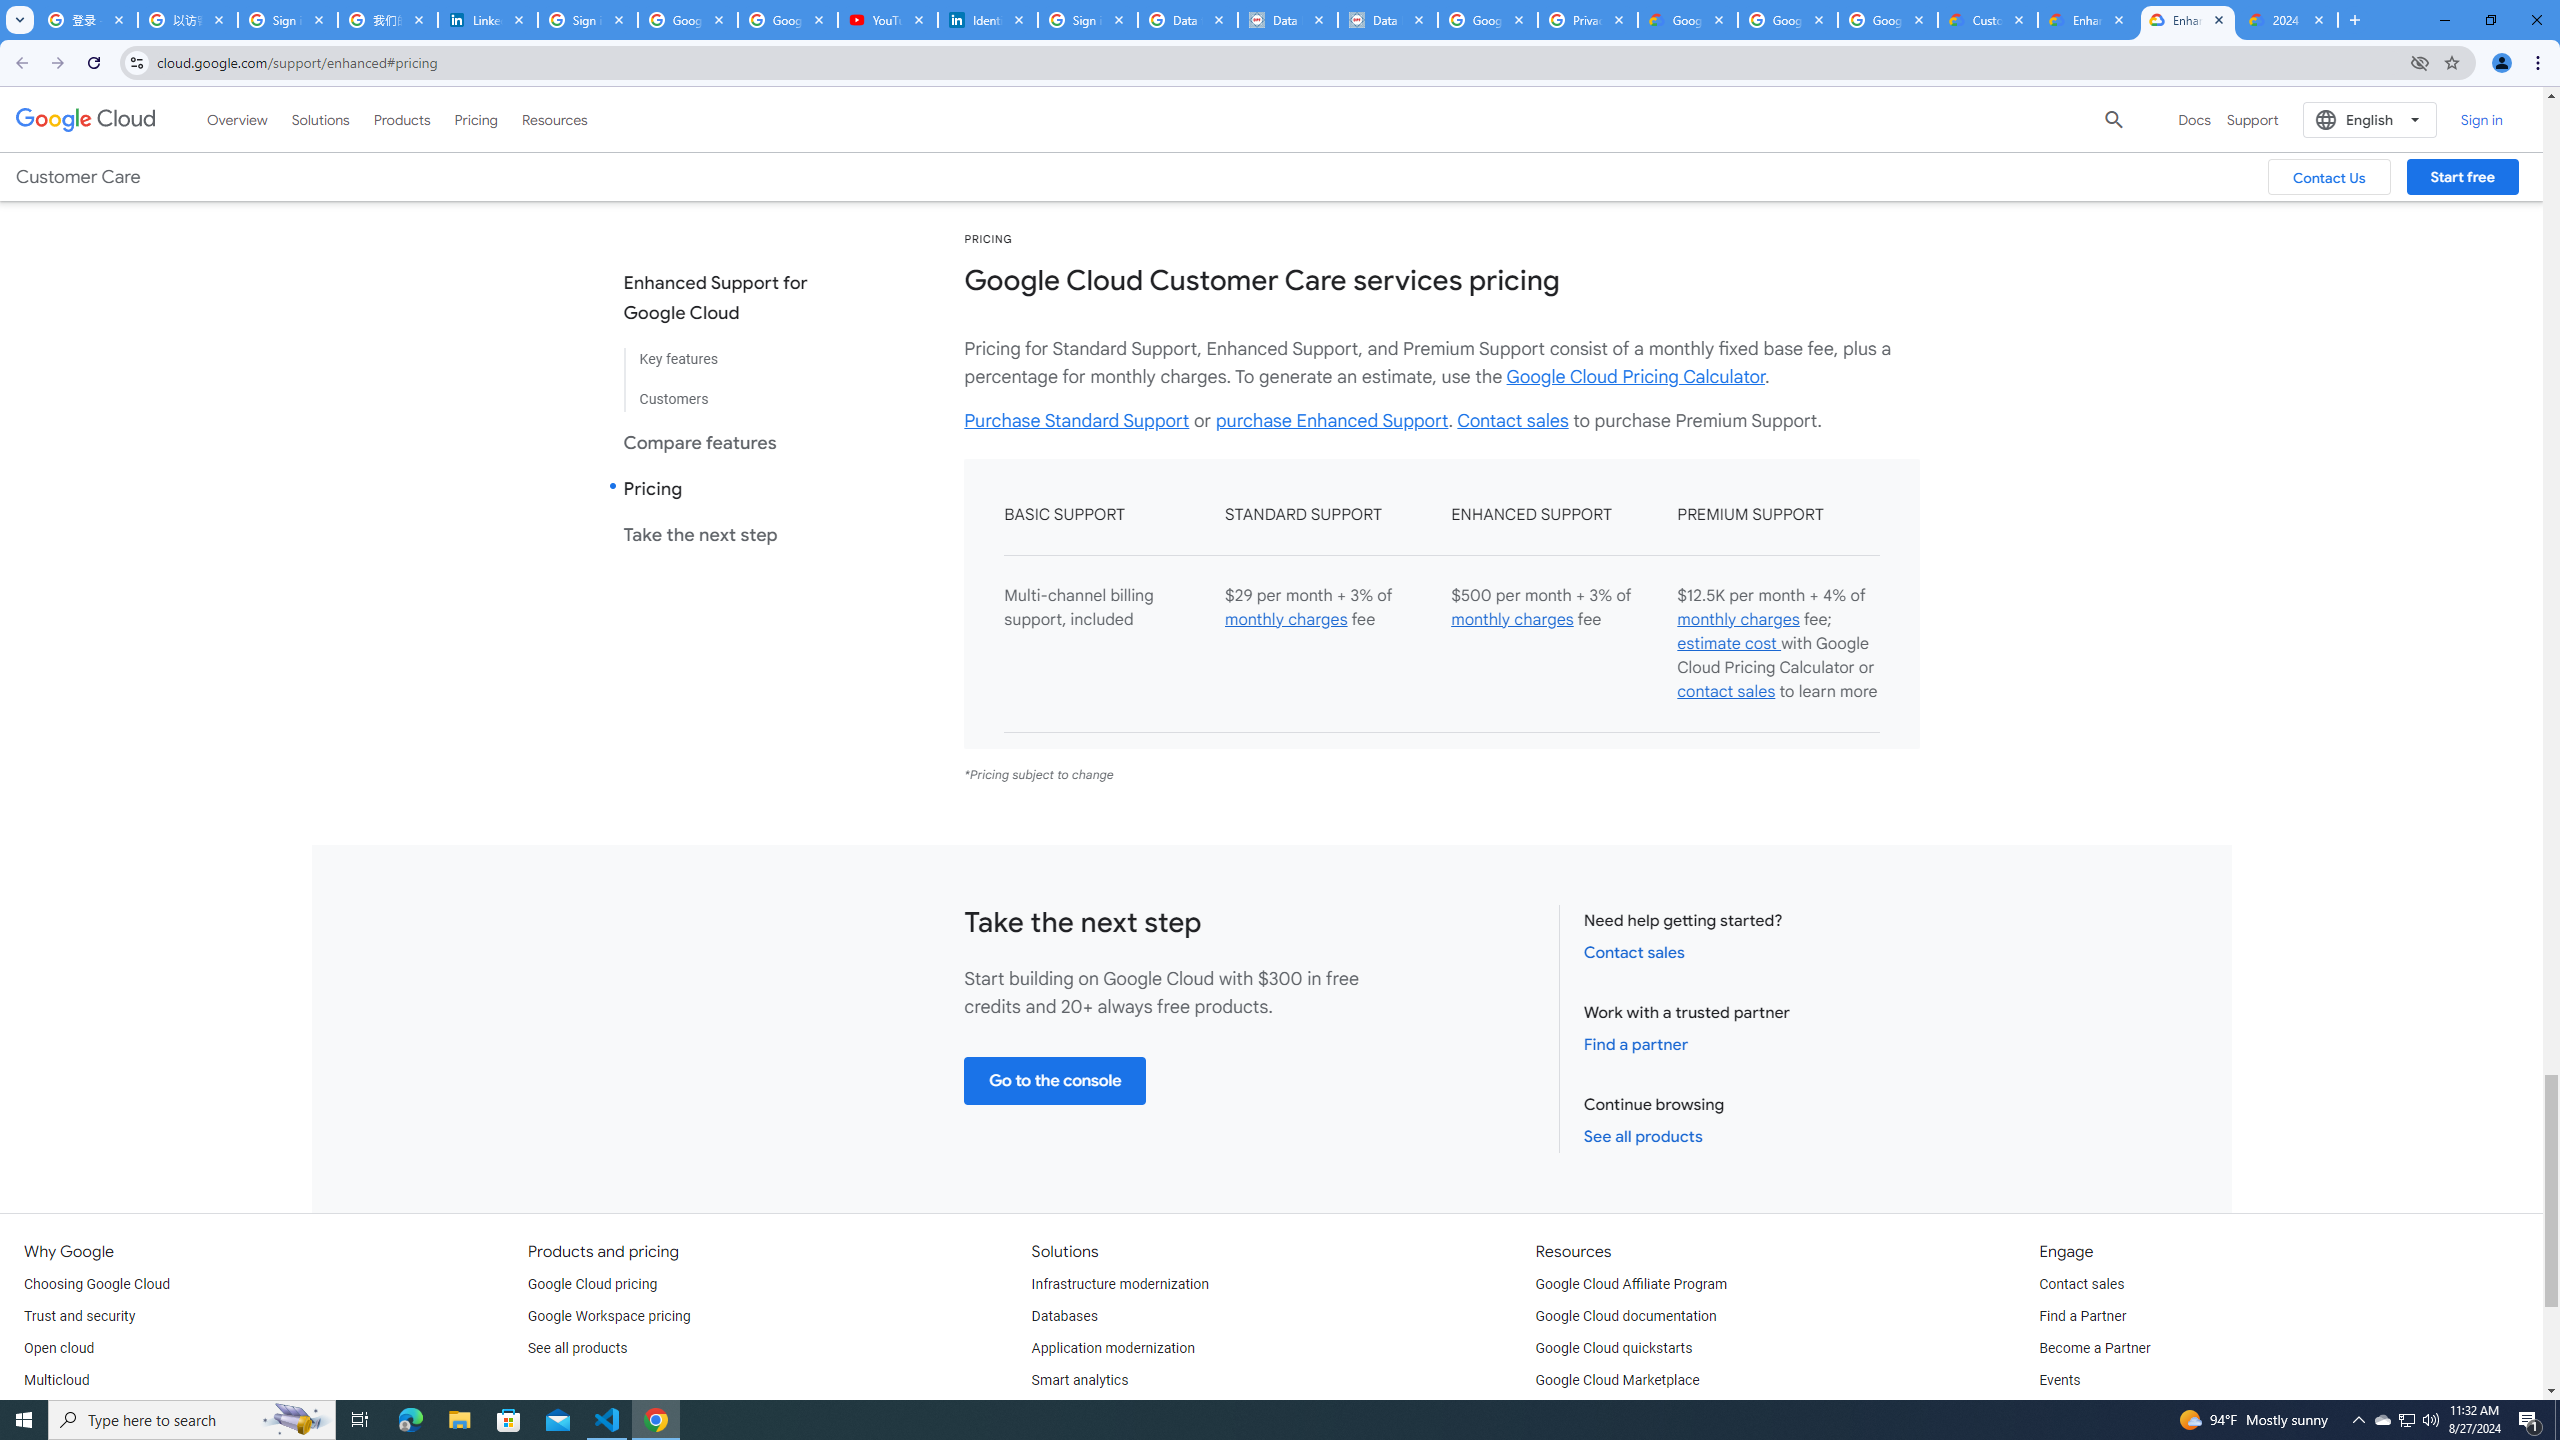 The image size is (2560, 1440). What do you see at coordinates (2462, 176) in the screenshot?
I see `Start free` at bounding box center [2462, 176].